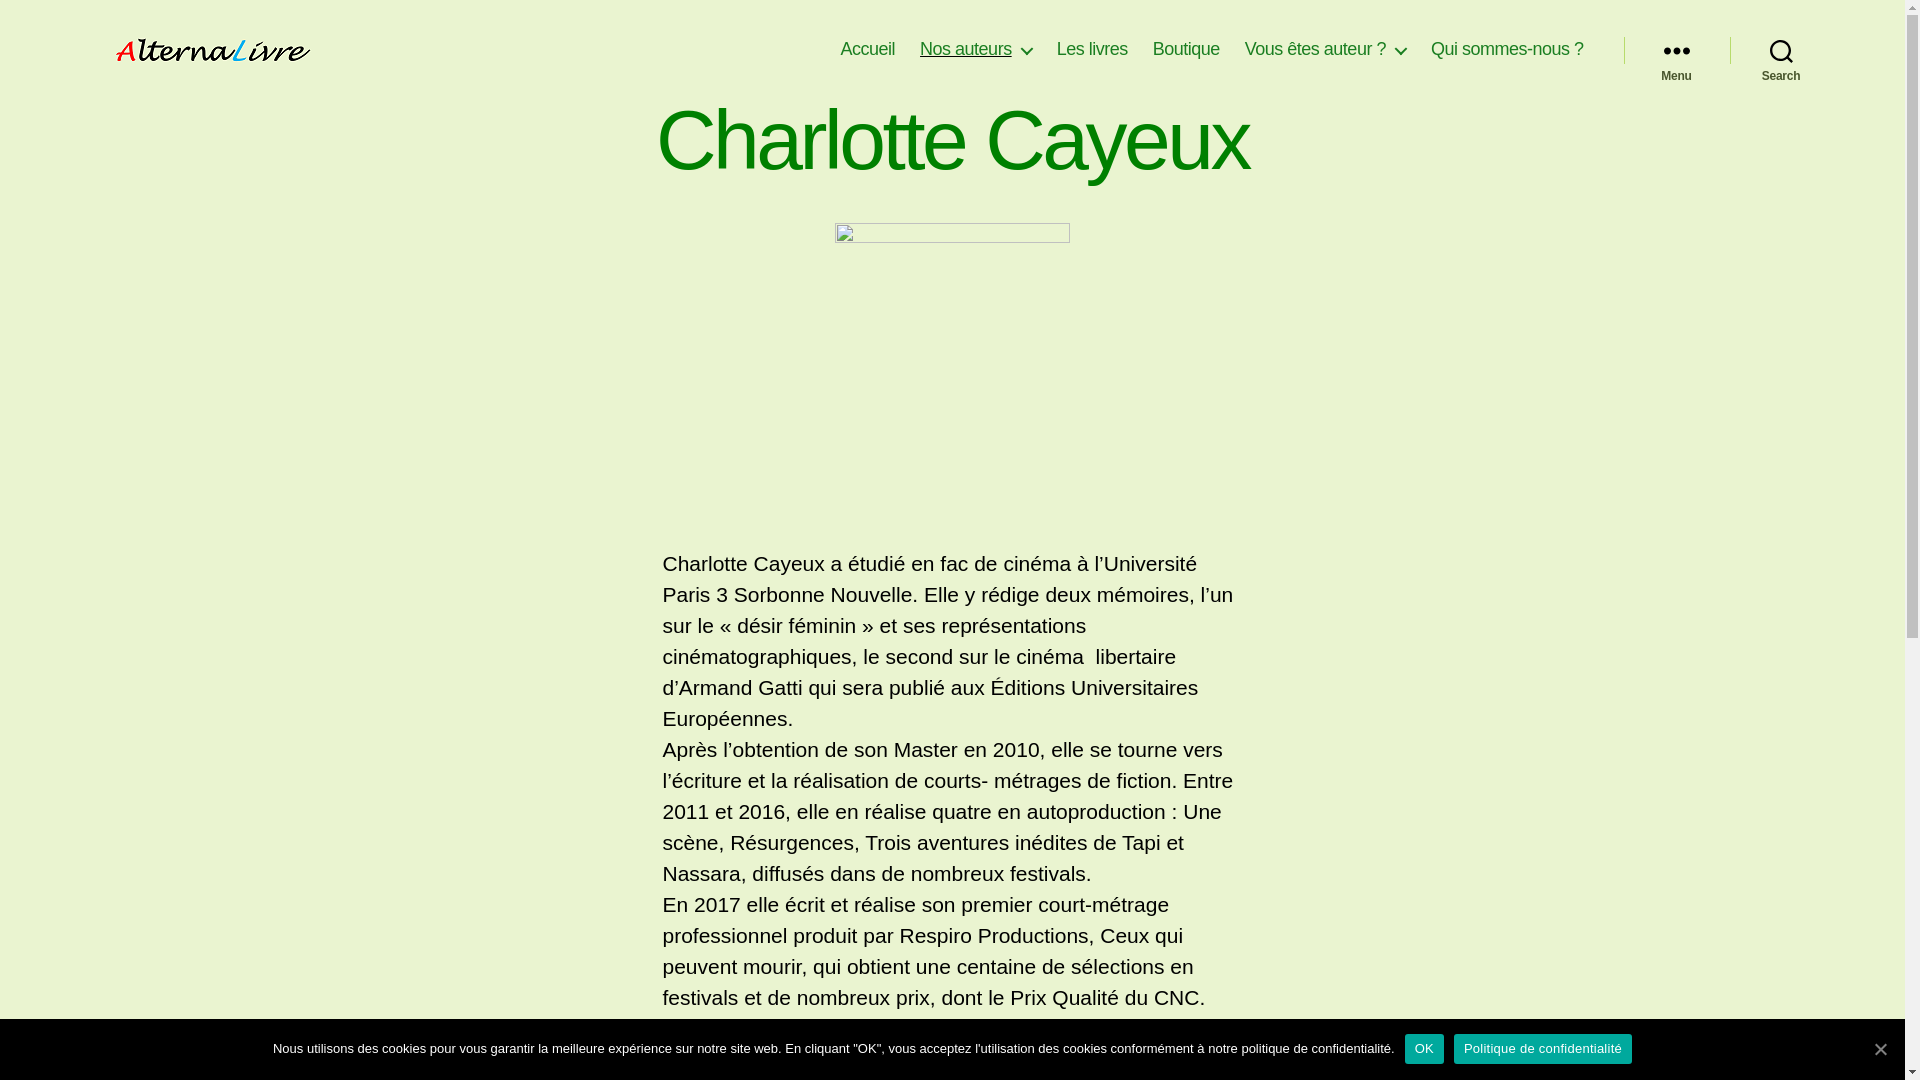  I want to click on Les livres, so click(1092, 50).